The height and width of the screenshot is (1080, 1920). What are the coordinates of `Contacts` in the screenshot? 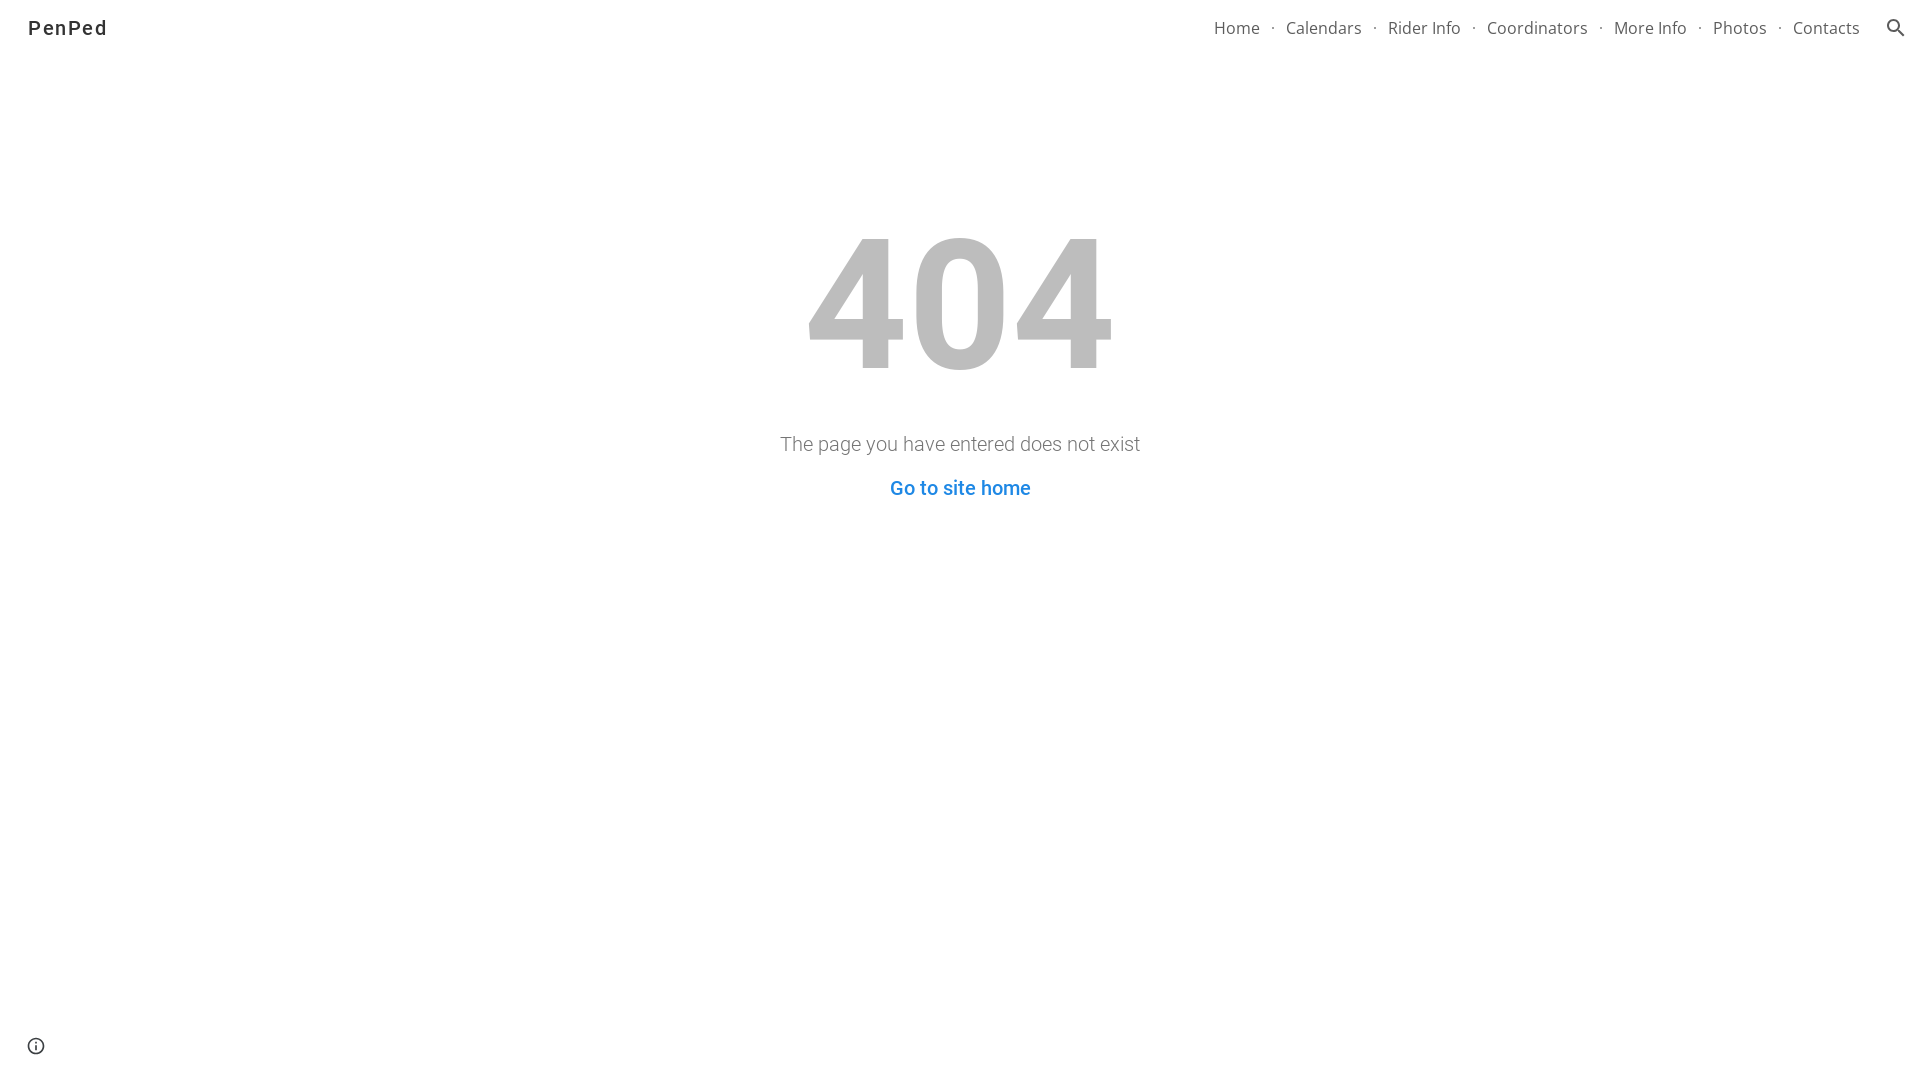 It's located at (1826, 28).